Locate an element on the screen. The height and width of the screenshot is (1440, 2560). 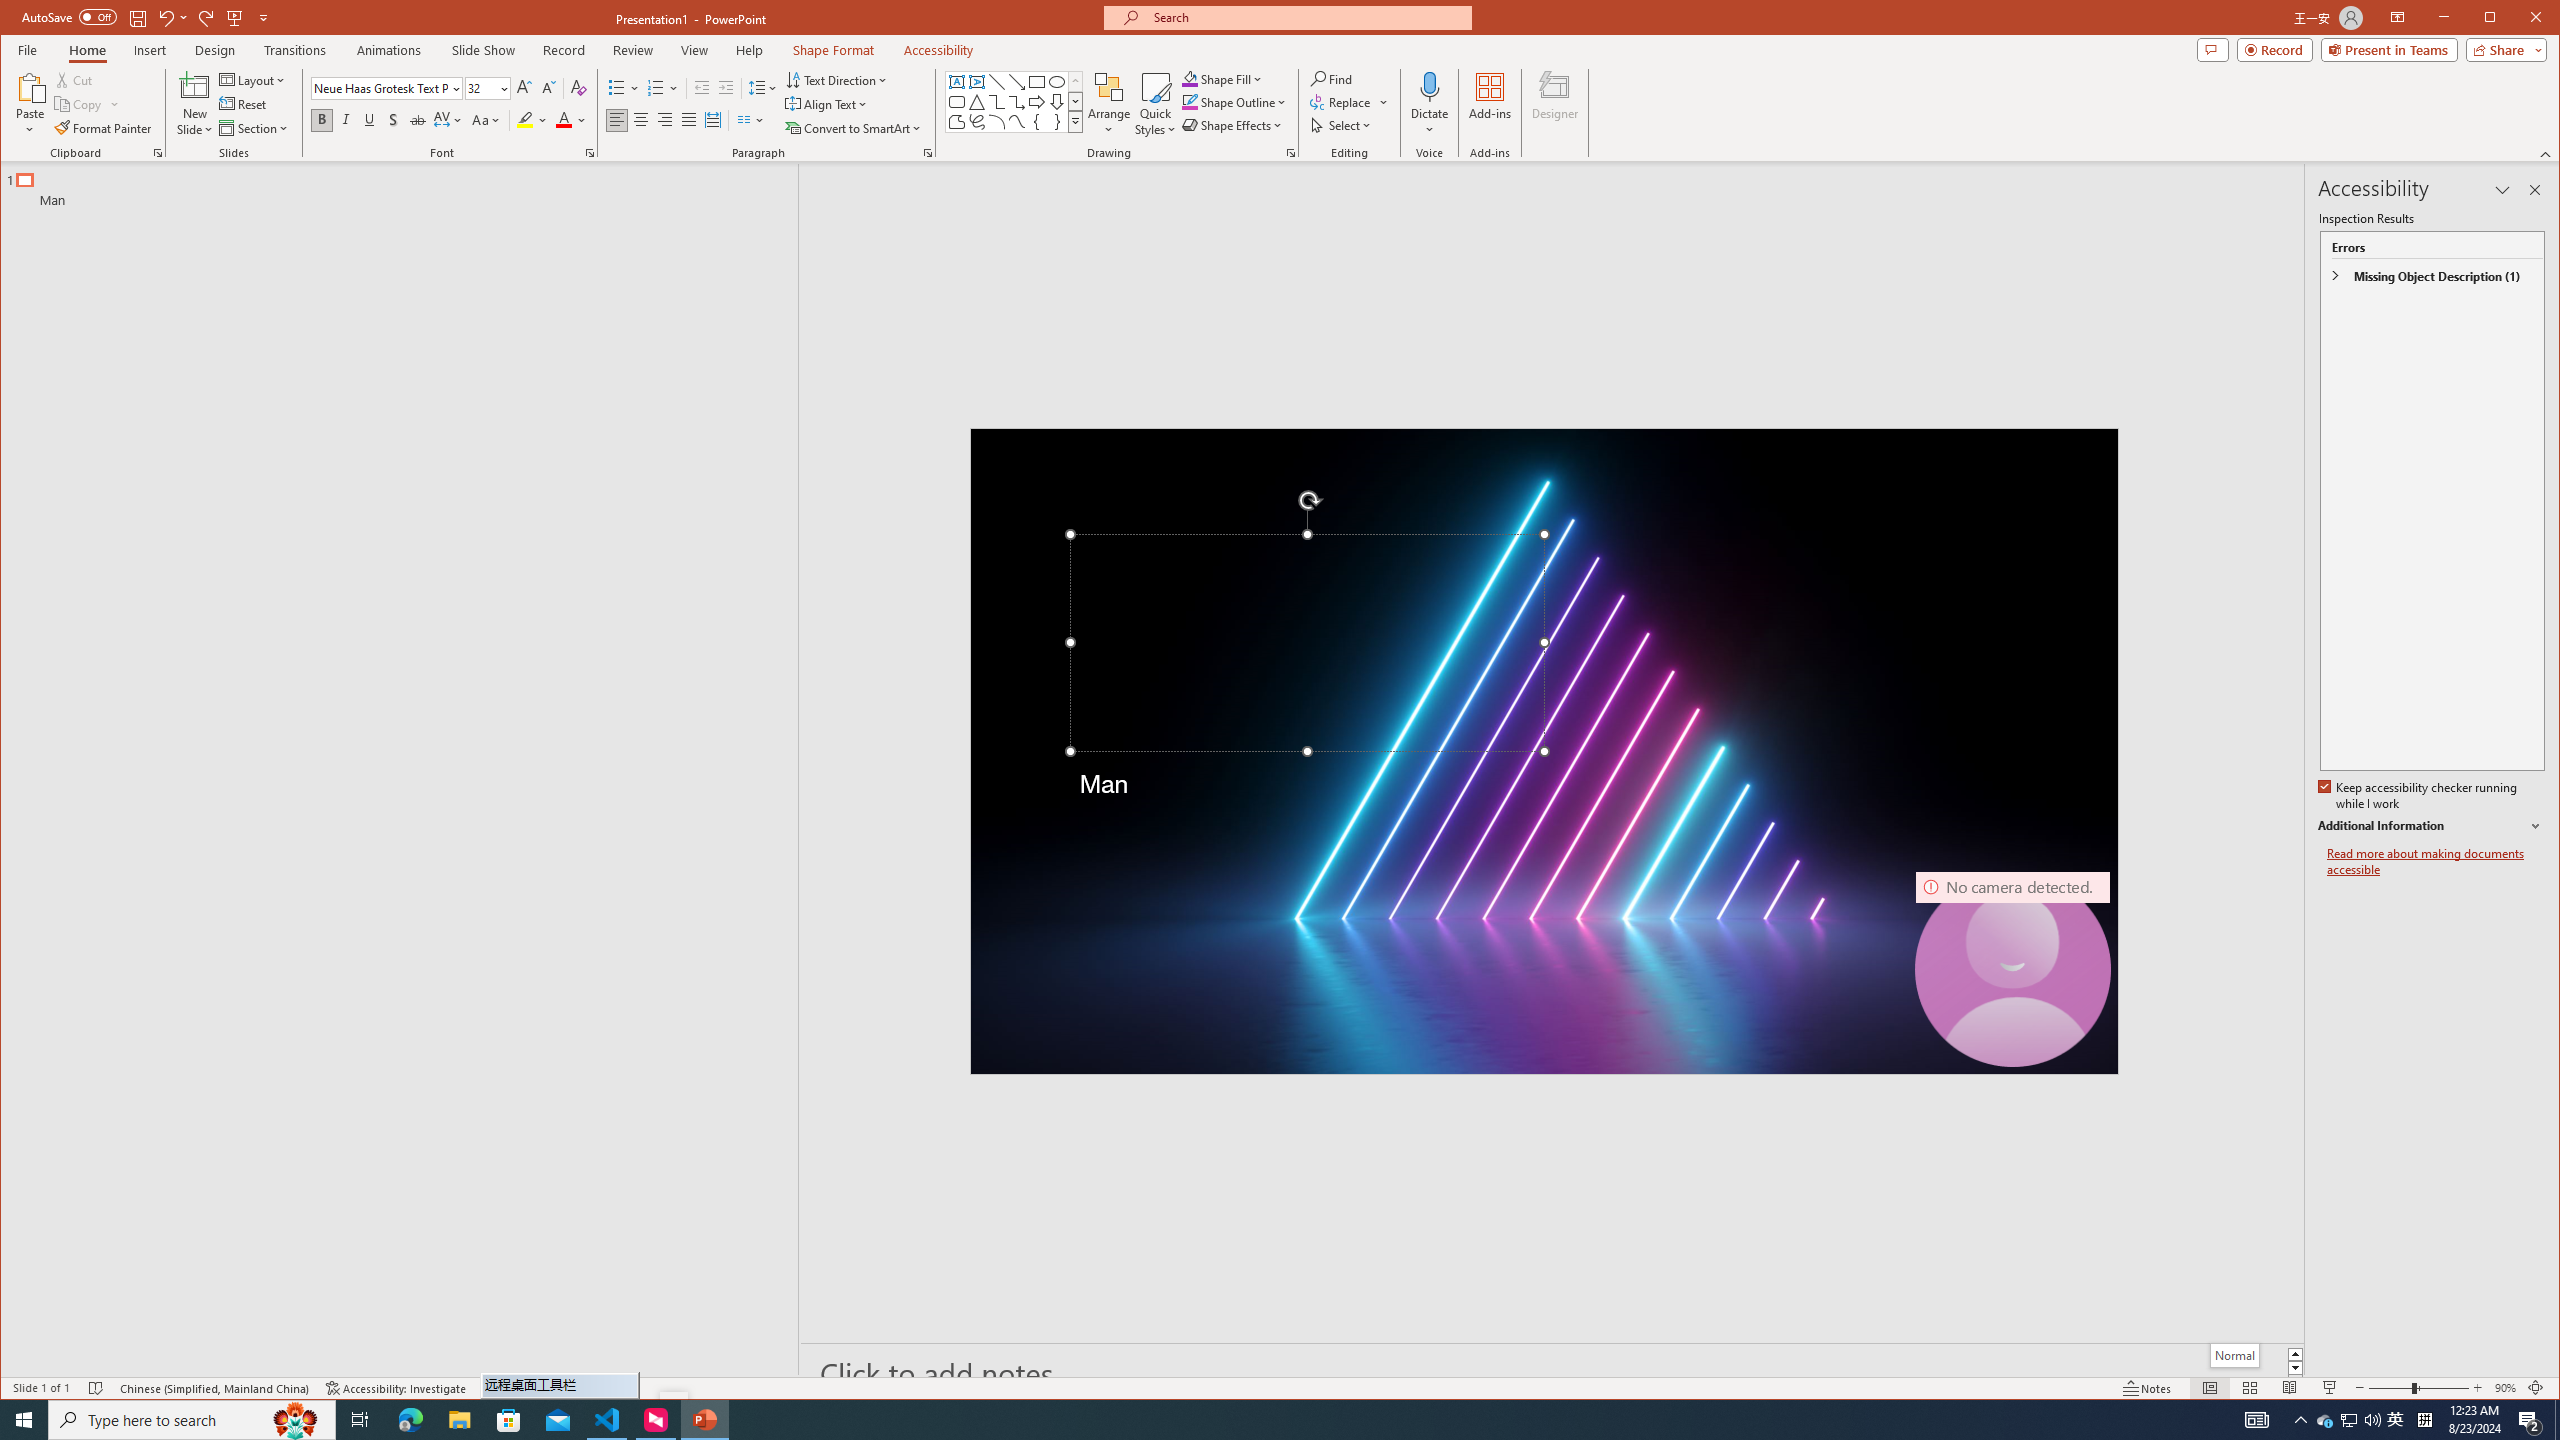
PowerPoint - 1 running window is located at coordinates (570, 120).